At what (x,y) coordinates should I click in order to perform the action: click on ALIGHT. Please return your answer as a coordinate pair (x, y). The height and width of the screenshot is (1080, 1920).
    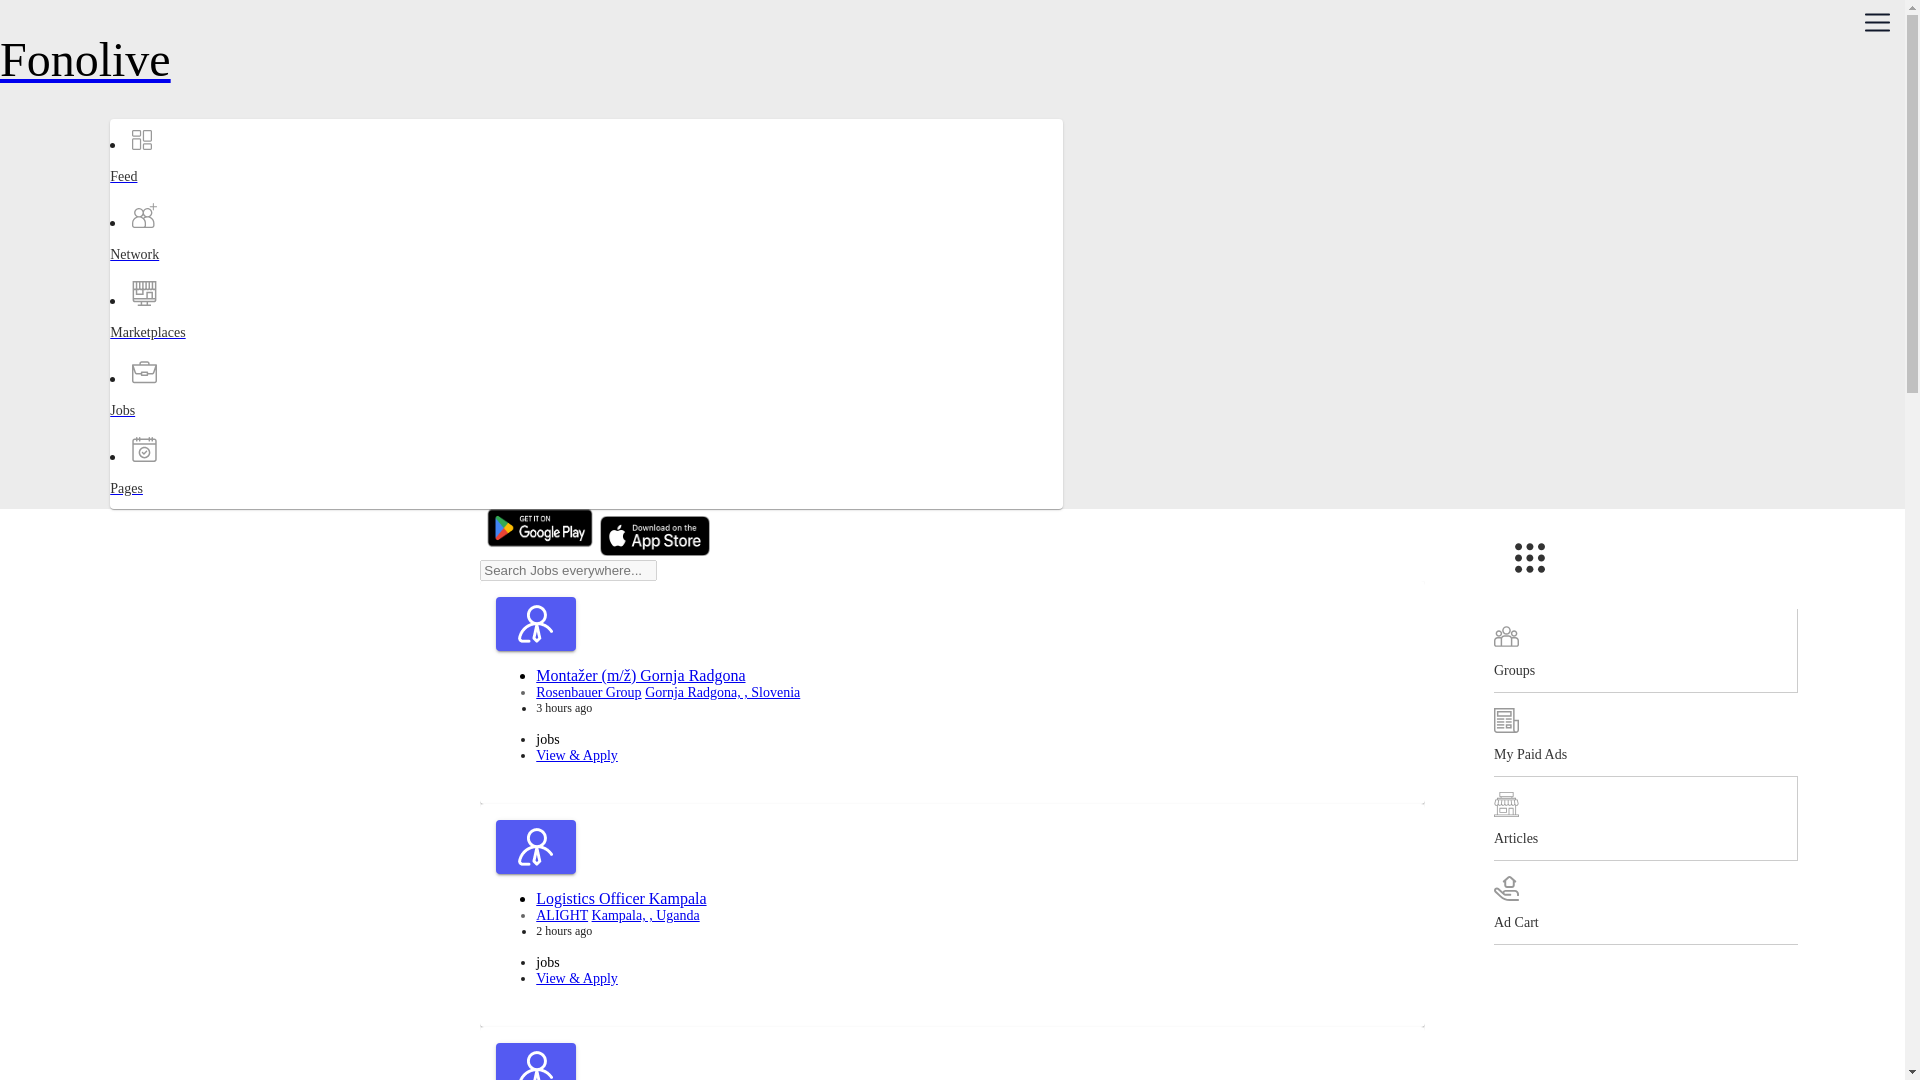
    Looking at the image, I should click on (561, 916).